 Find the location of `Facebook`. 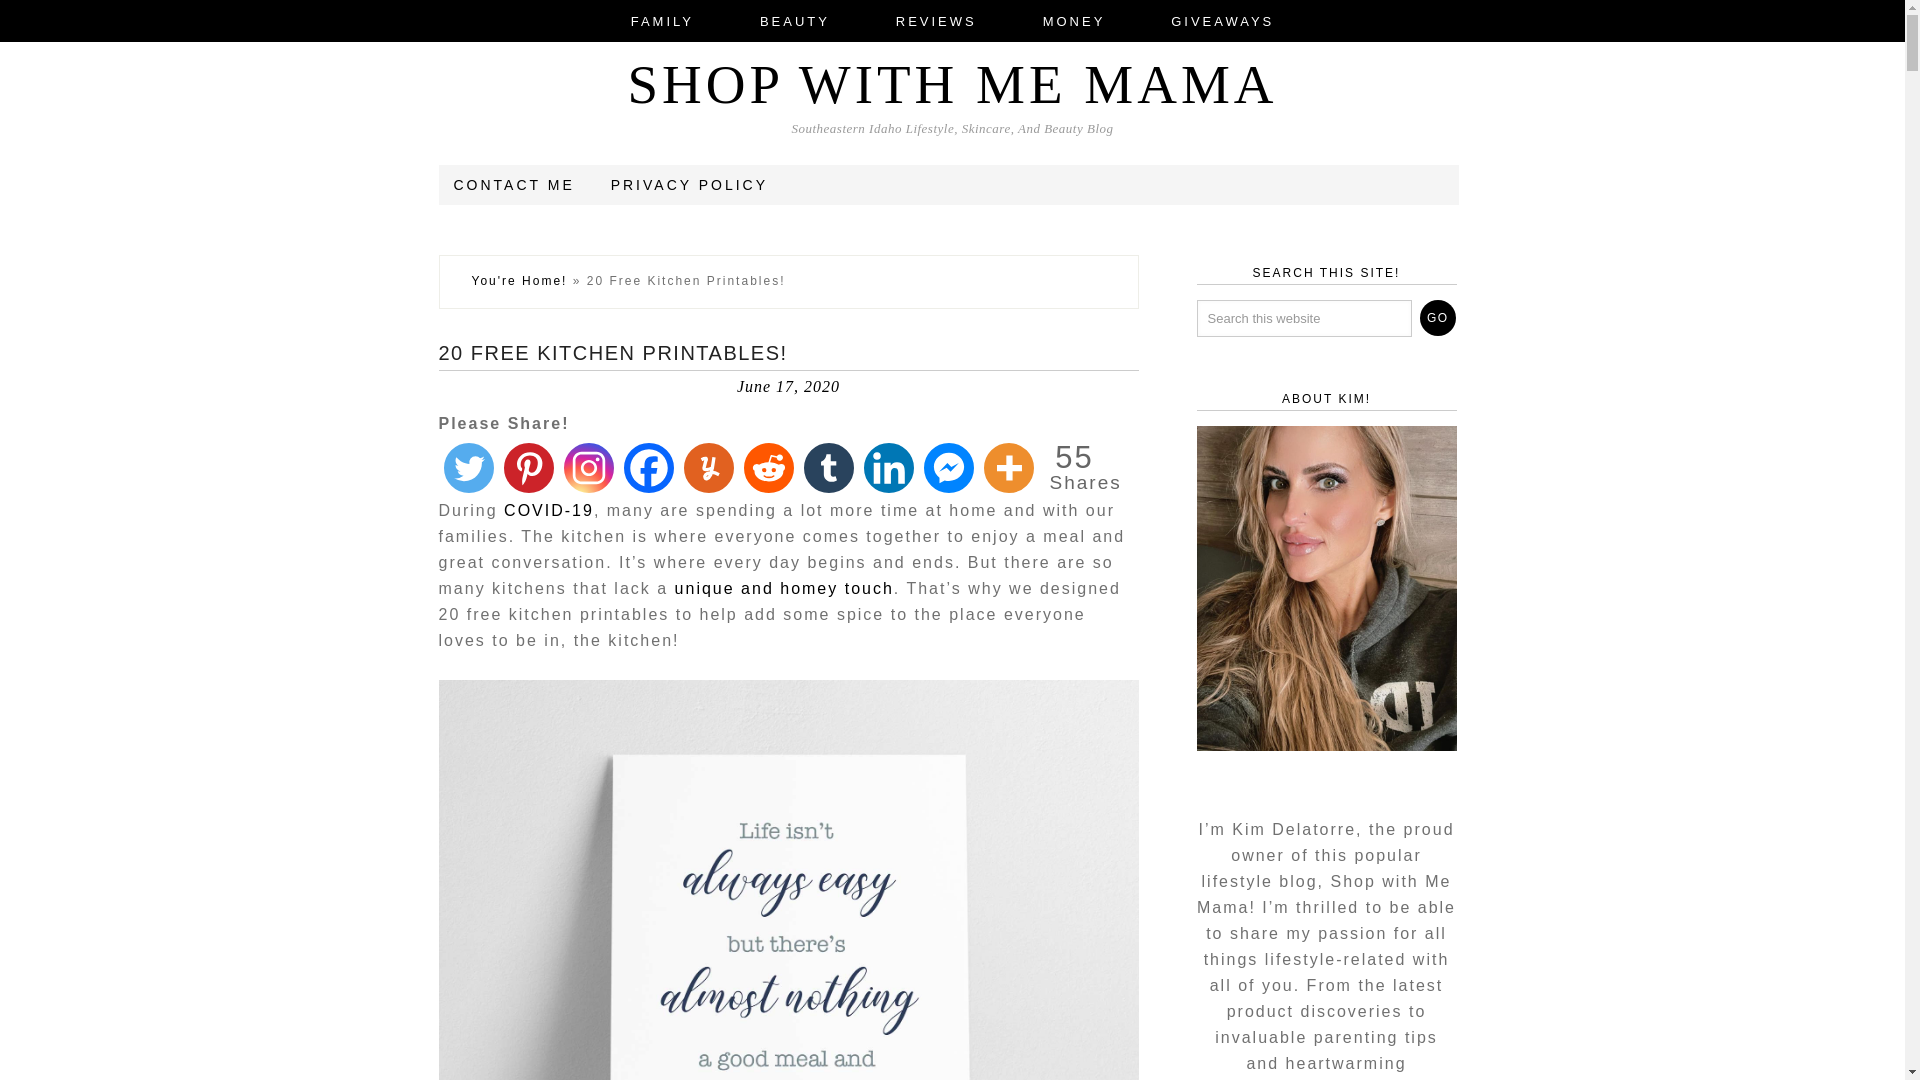

Facebook is located at coordinates (648, 467).